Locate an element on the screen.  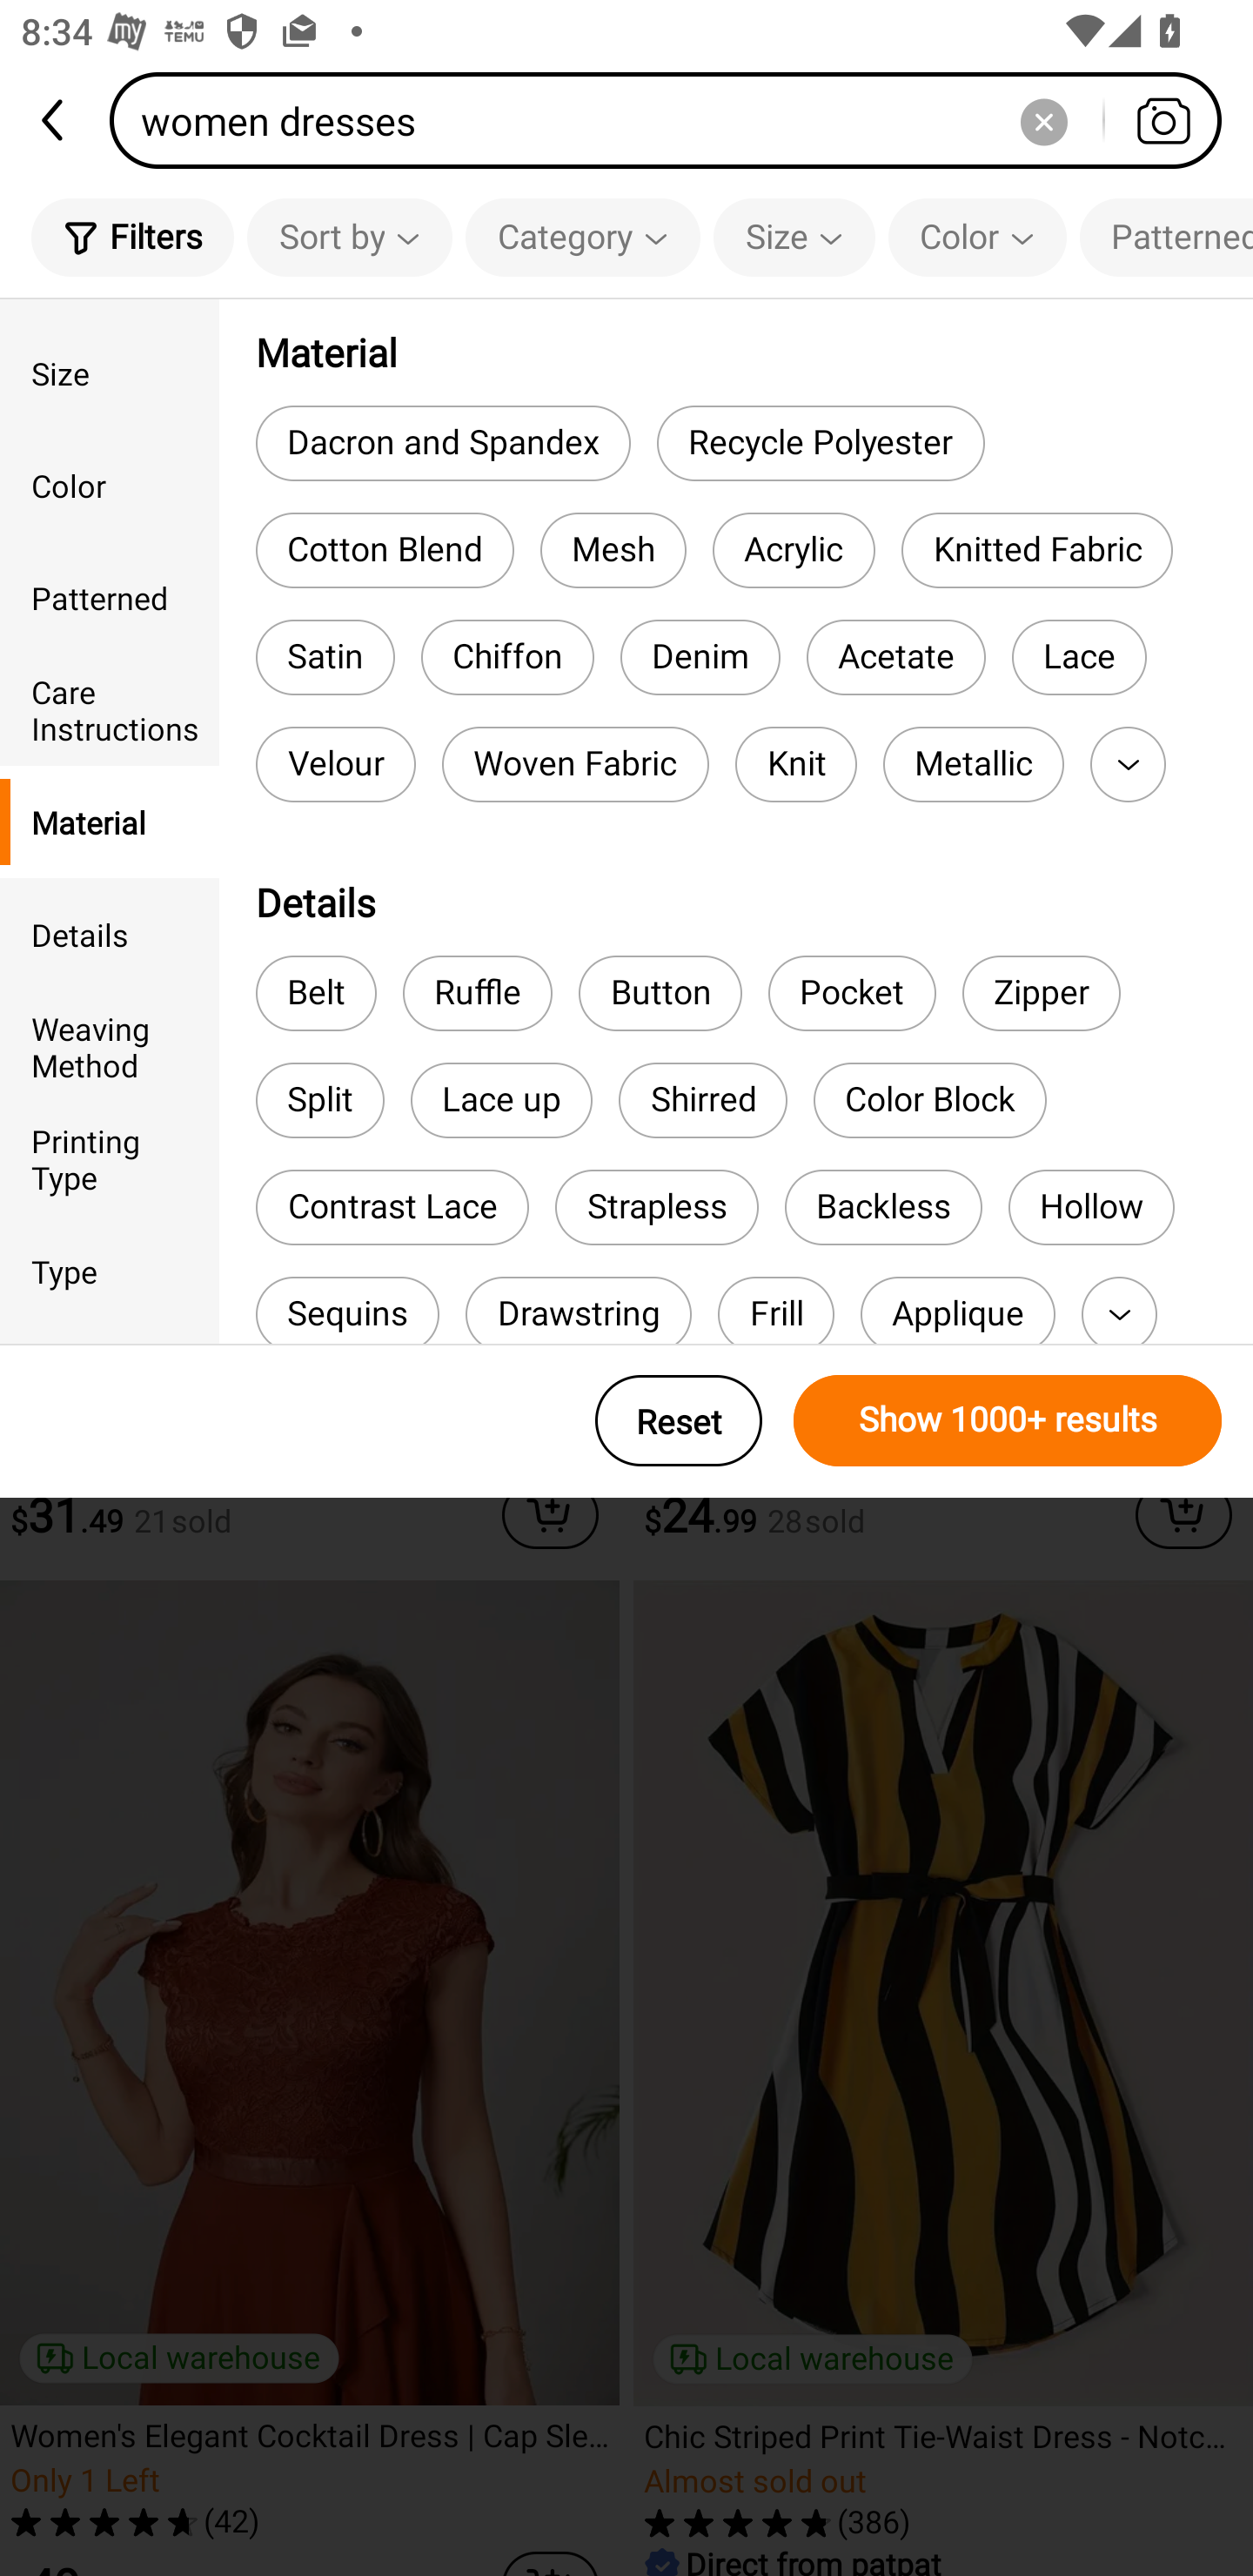
Details is located at coordinates (110, 933).